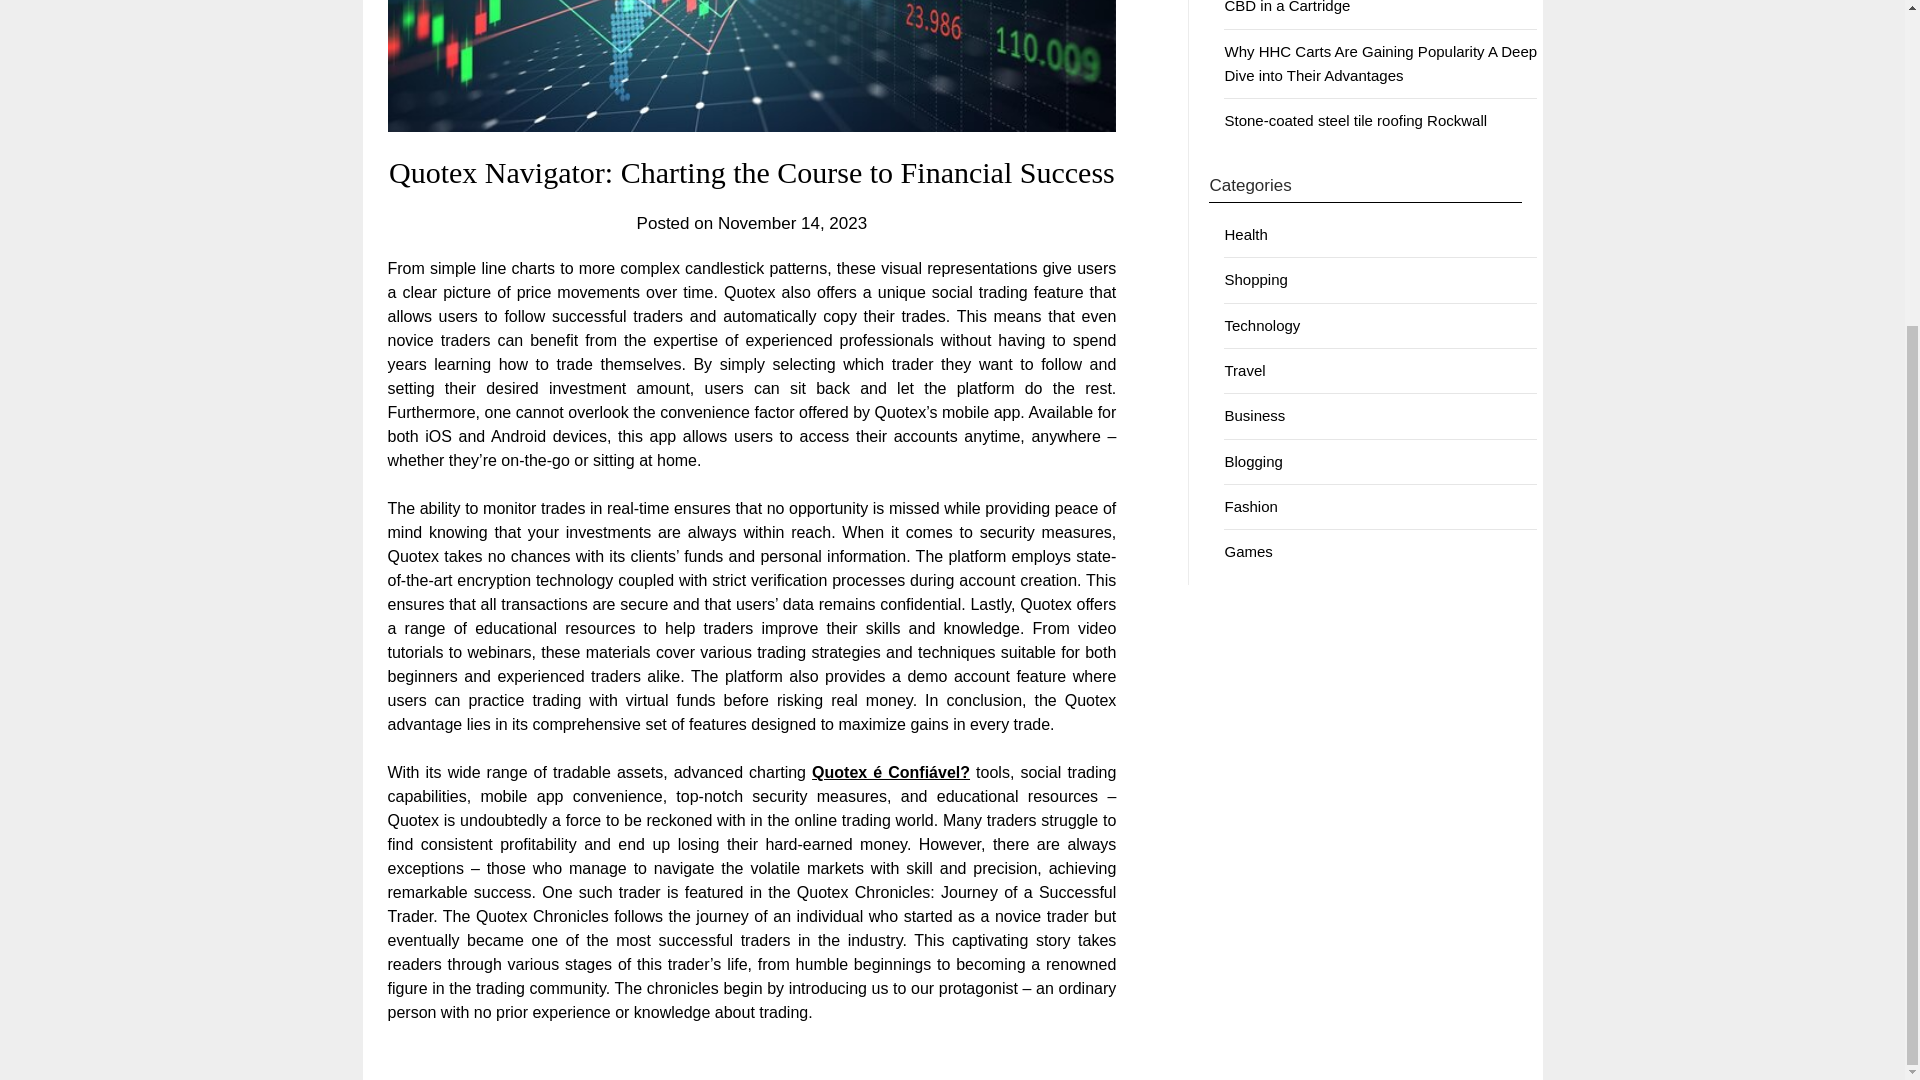 This screenshot has height=1080, width=1920. Describe the element at coordinates (1244, 370) in the screenshot. I see `Travel` at that location.